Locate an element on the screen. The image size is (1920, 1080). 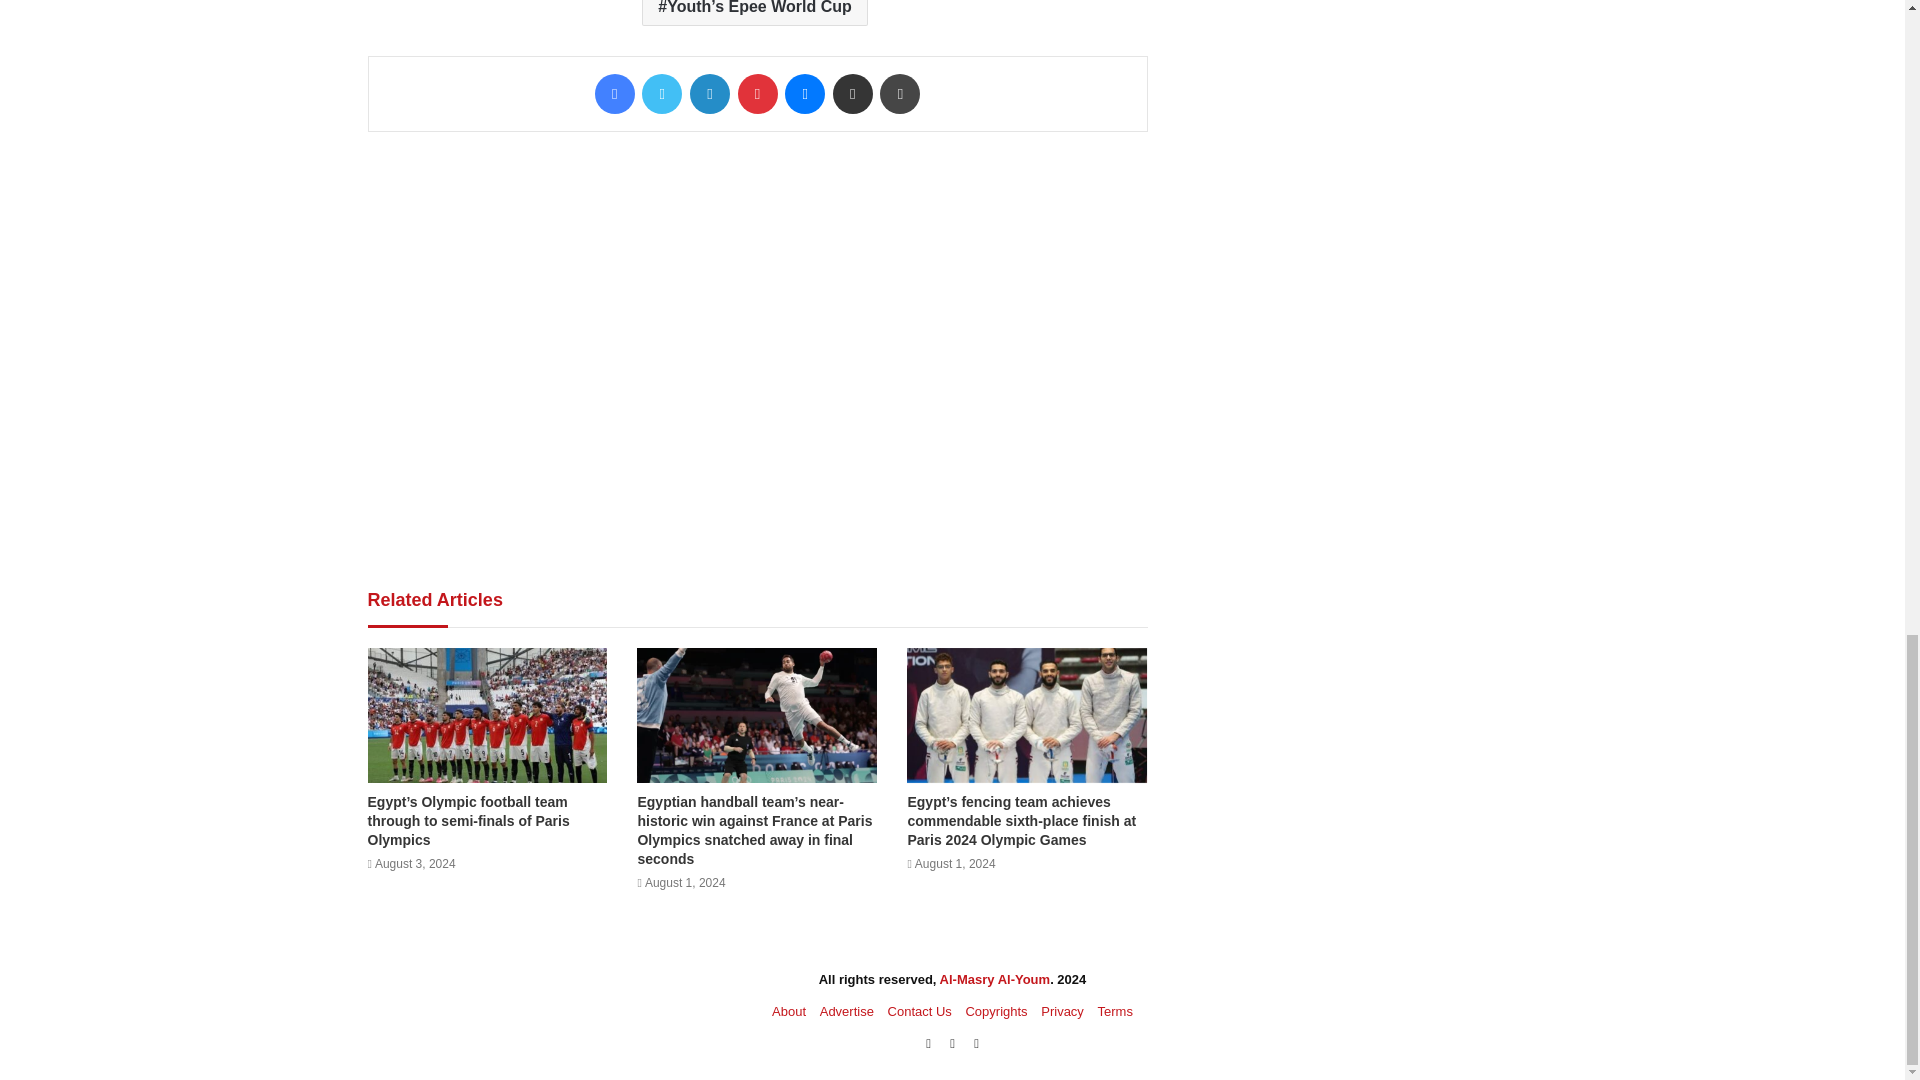
Twitter is located at coordinates (661, 94).